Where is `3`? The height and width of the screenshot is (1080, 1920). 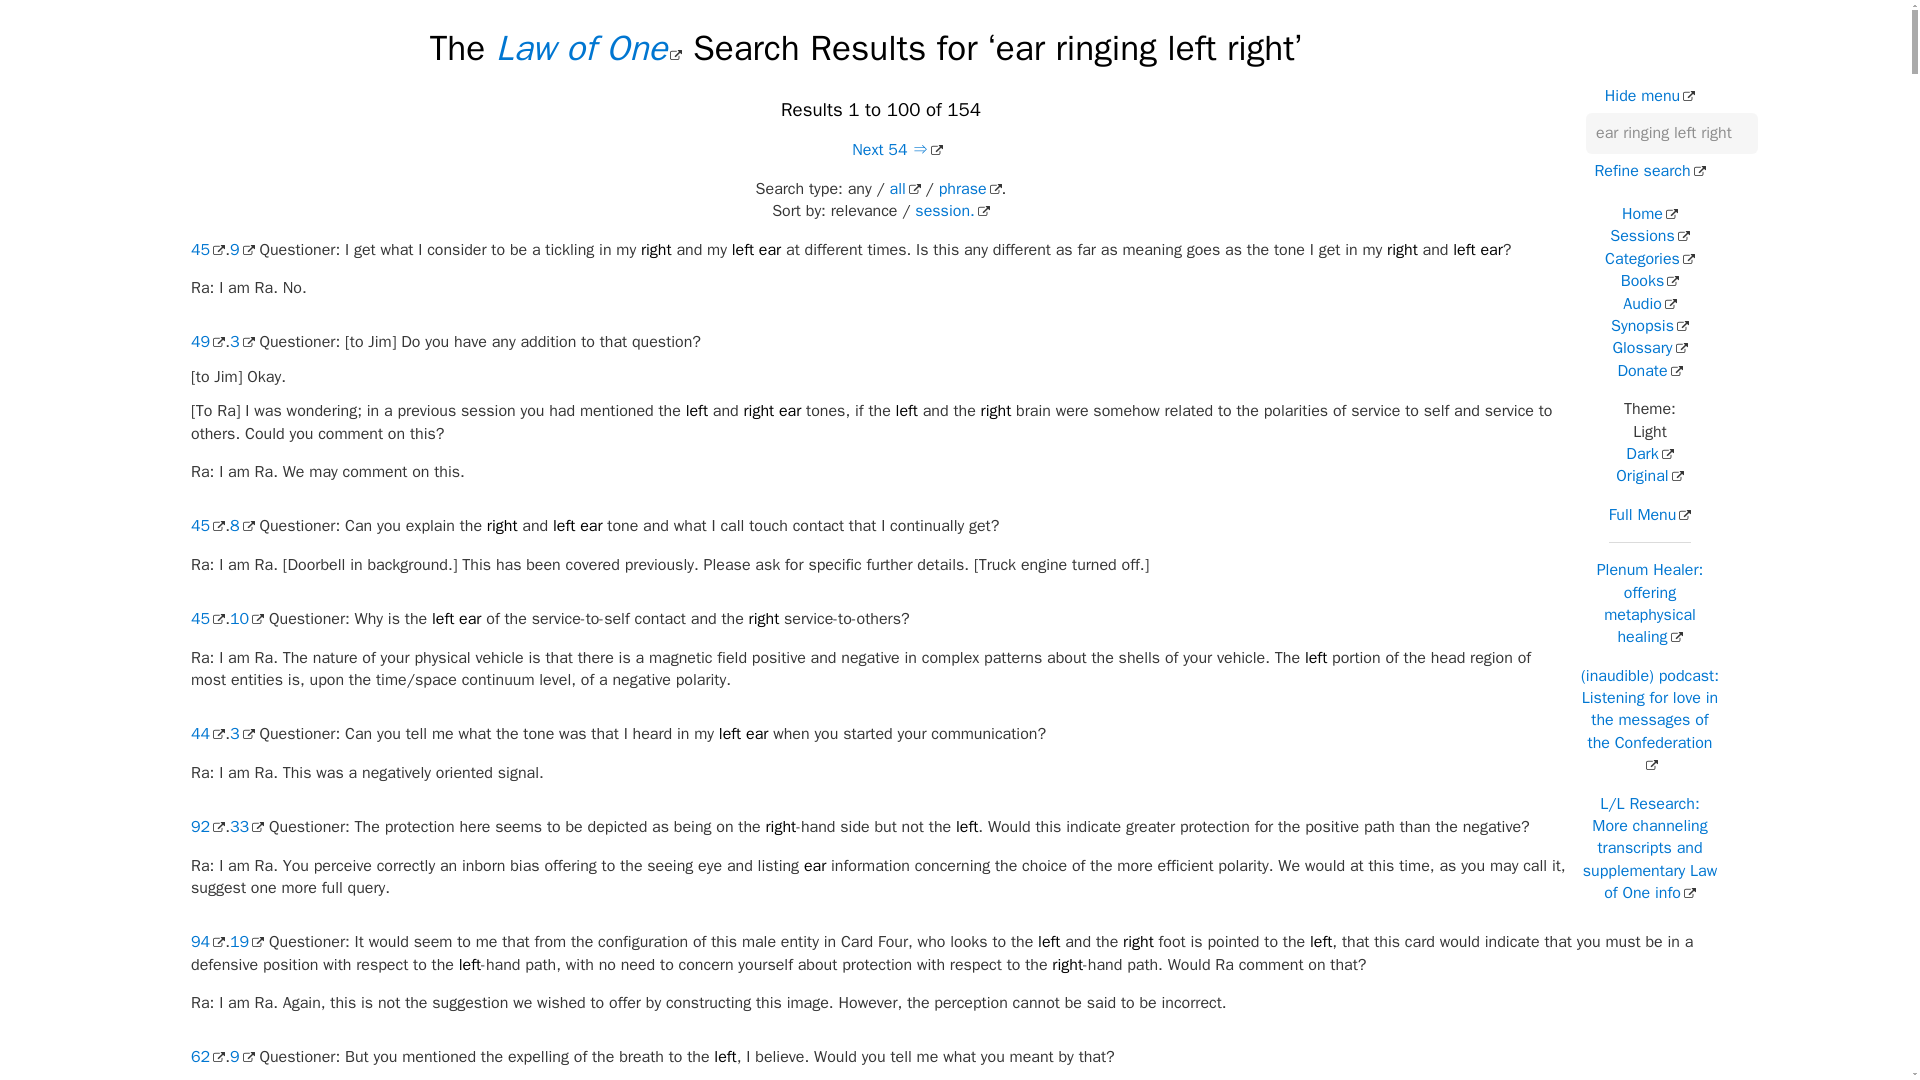 3 is located at coordinates (242, 734).